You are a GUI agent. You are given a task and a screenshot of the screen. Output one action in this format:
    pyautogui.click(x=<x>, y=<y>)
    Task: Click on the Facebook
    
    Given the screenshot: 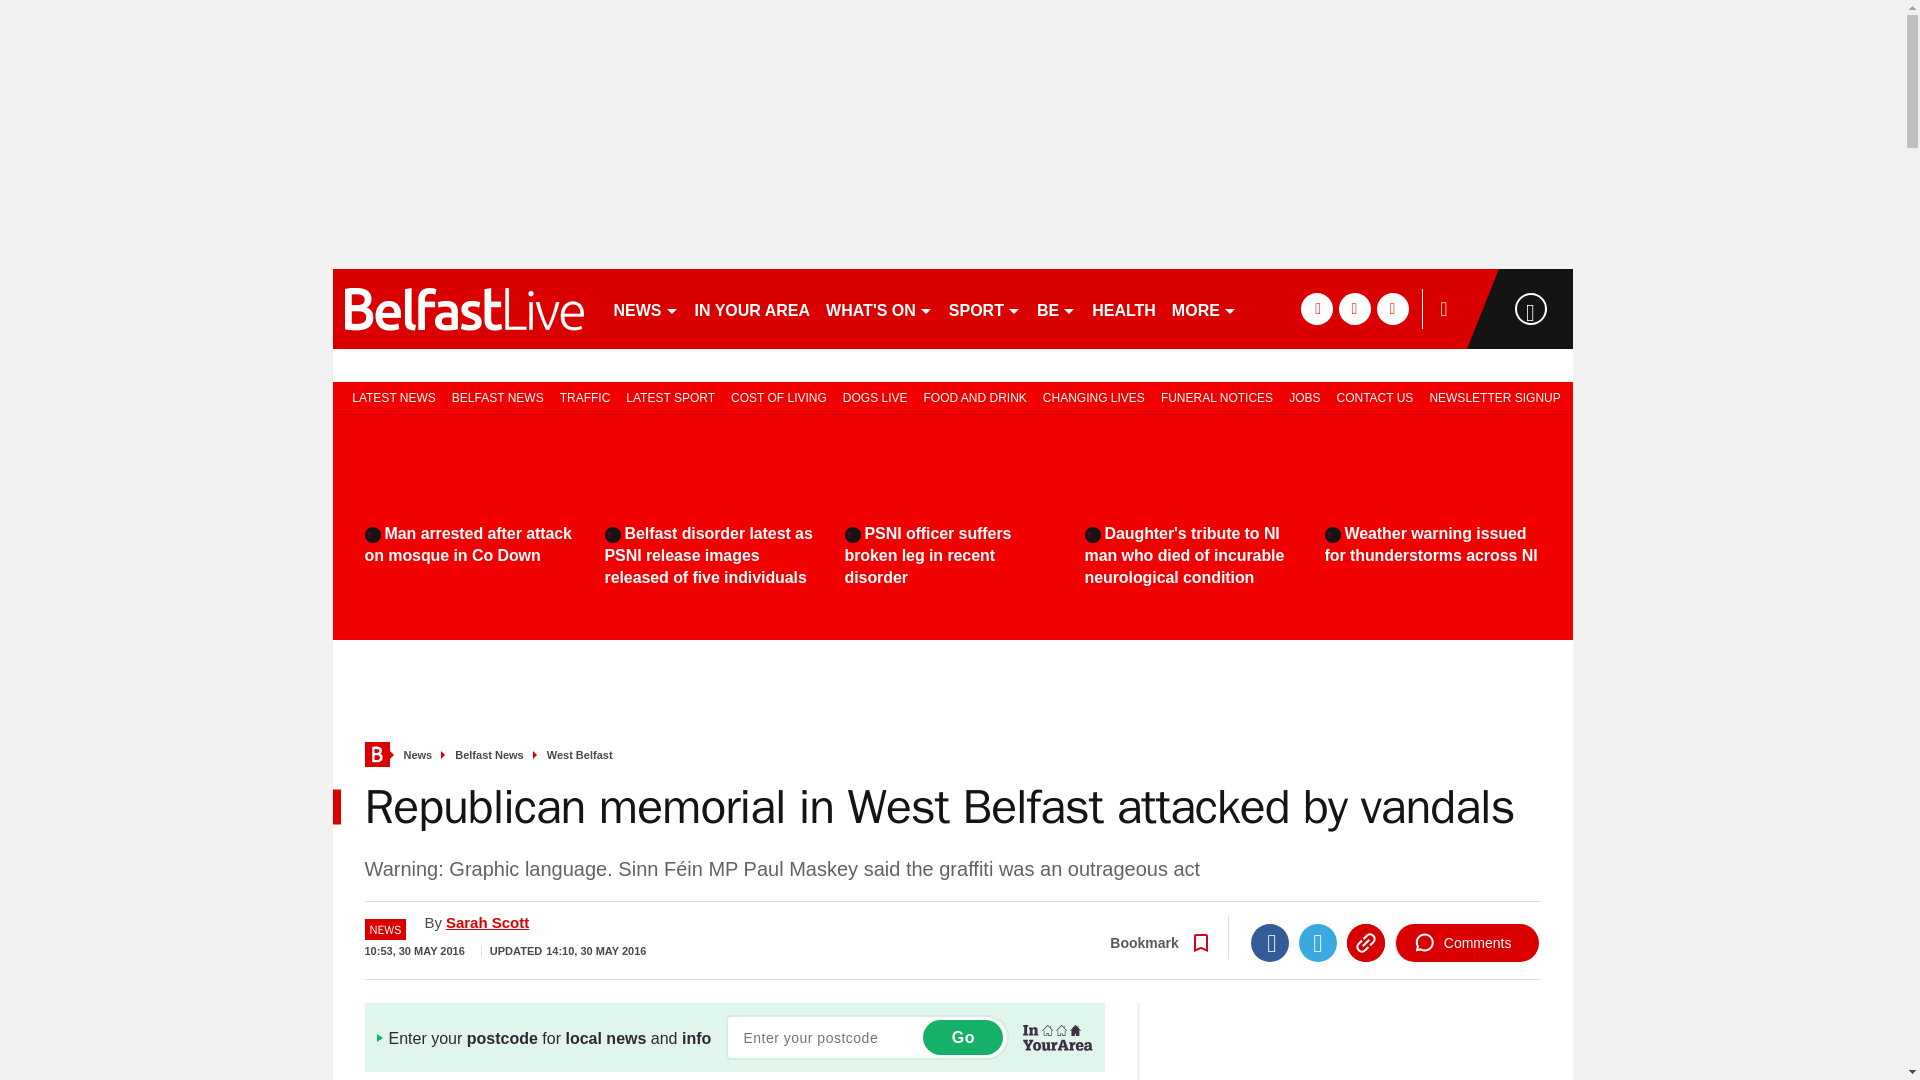 What is the action you would take?
    pyautogui.click(x=1270, y=943)
    